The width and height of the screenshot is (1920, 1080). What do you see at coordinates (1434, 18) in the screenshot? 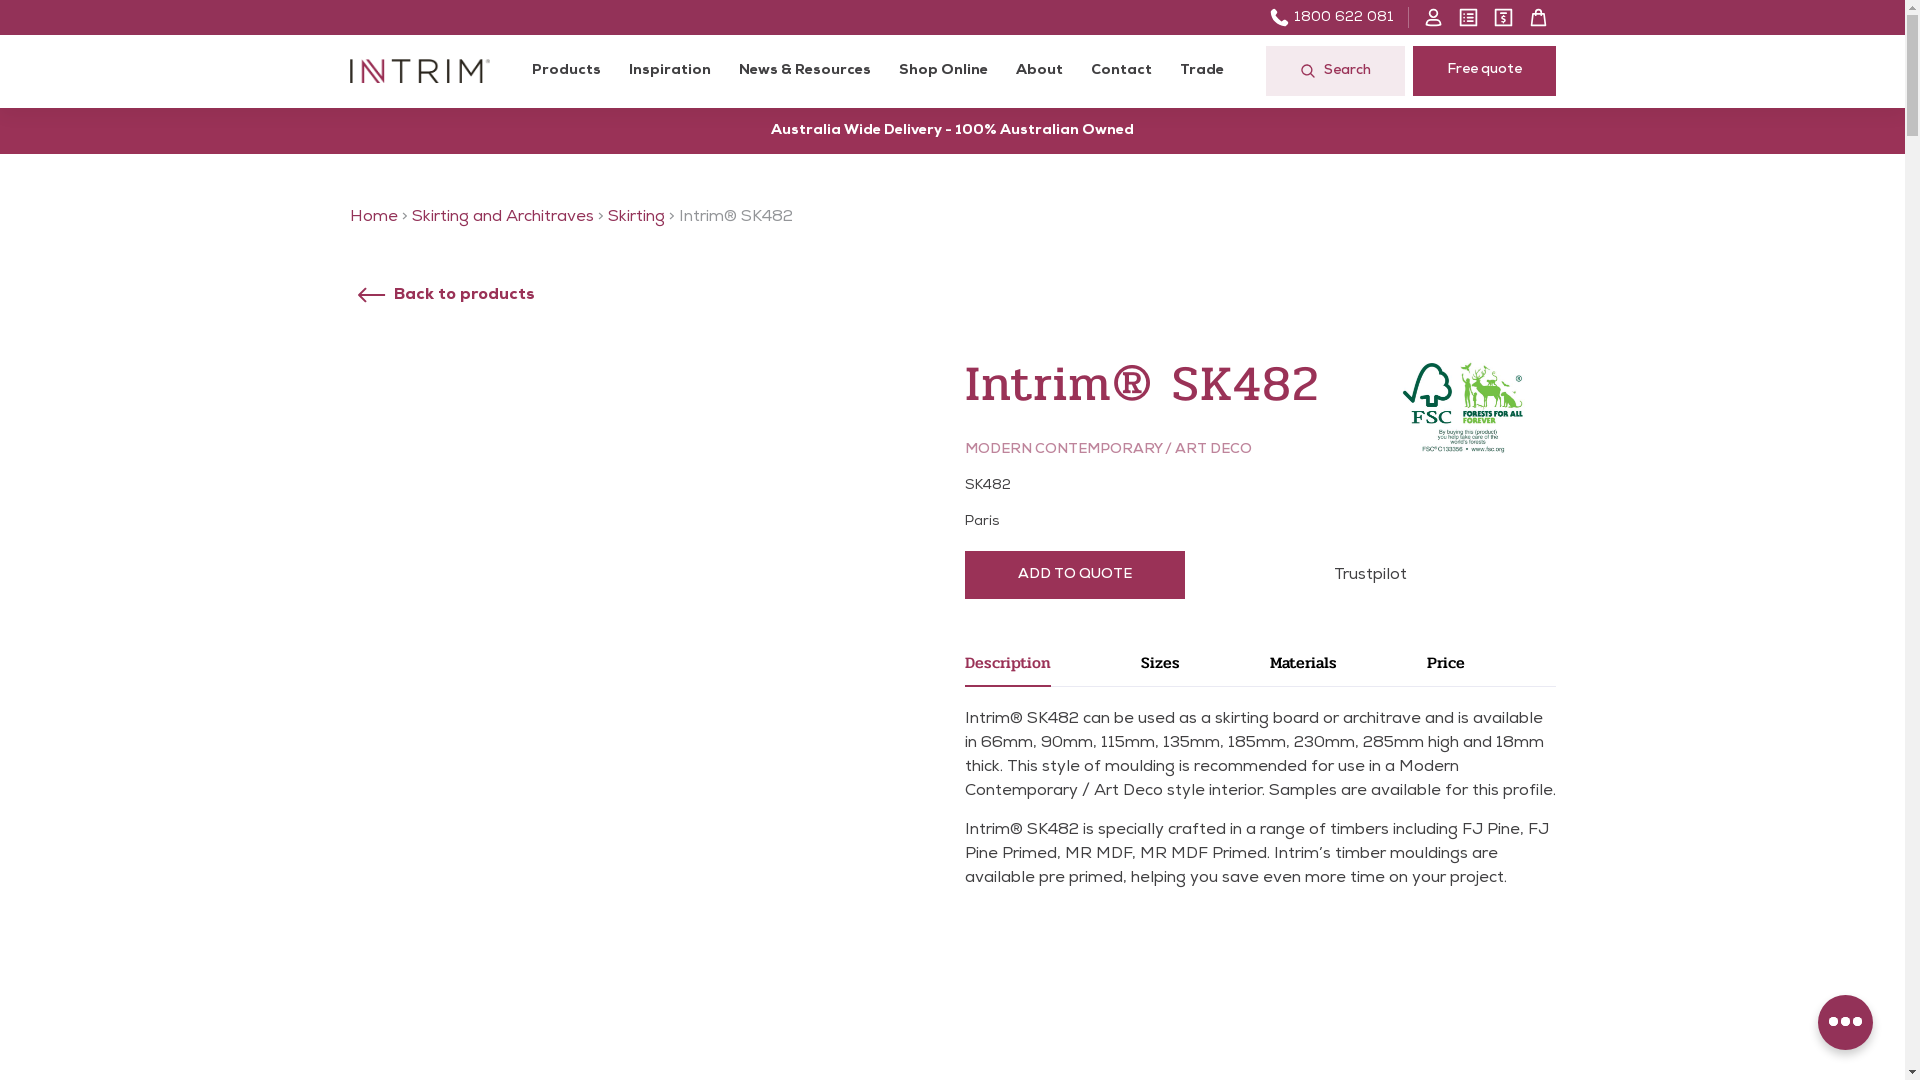
I see `Account` at bounding box center [1434, 18].